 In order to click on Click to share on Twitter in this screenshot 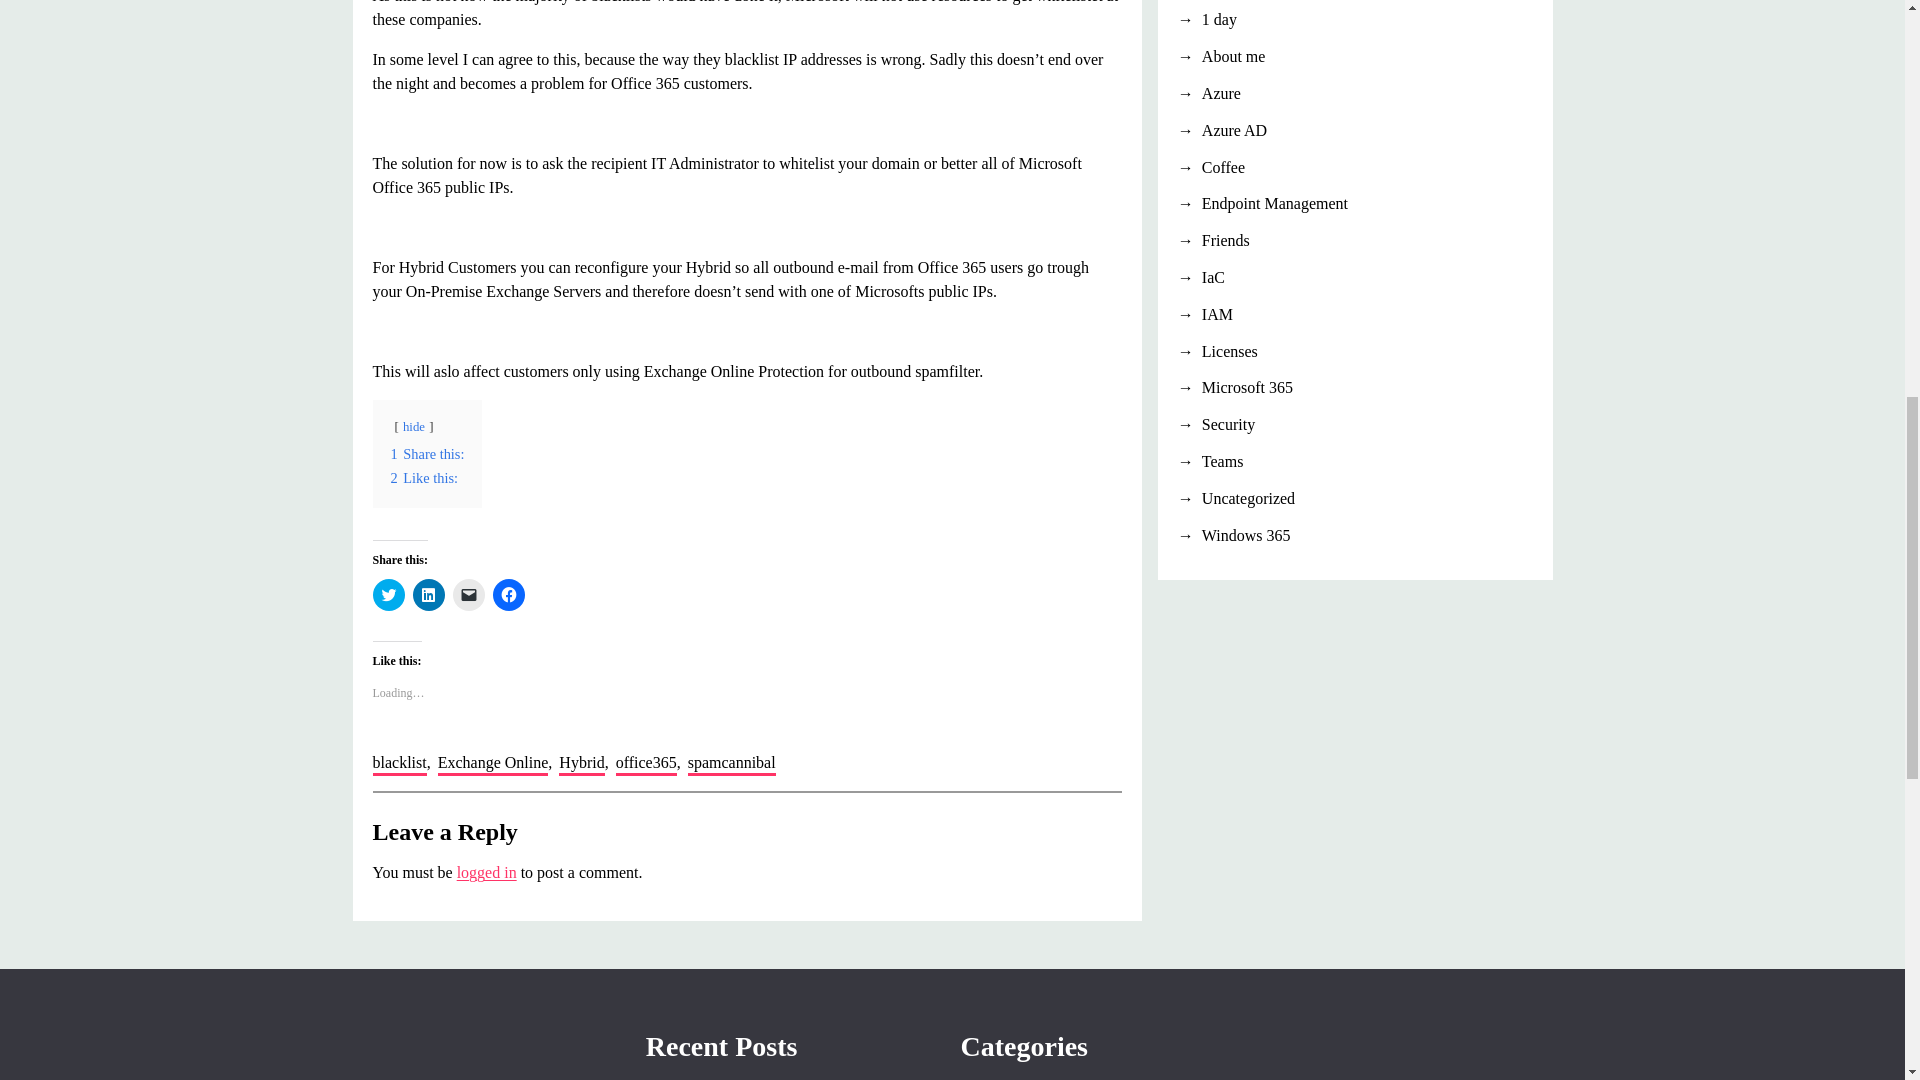, I will do `click(388, 594)`.